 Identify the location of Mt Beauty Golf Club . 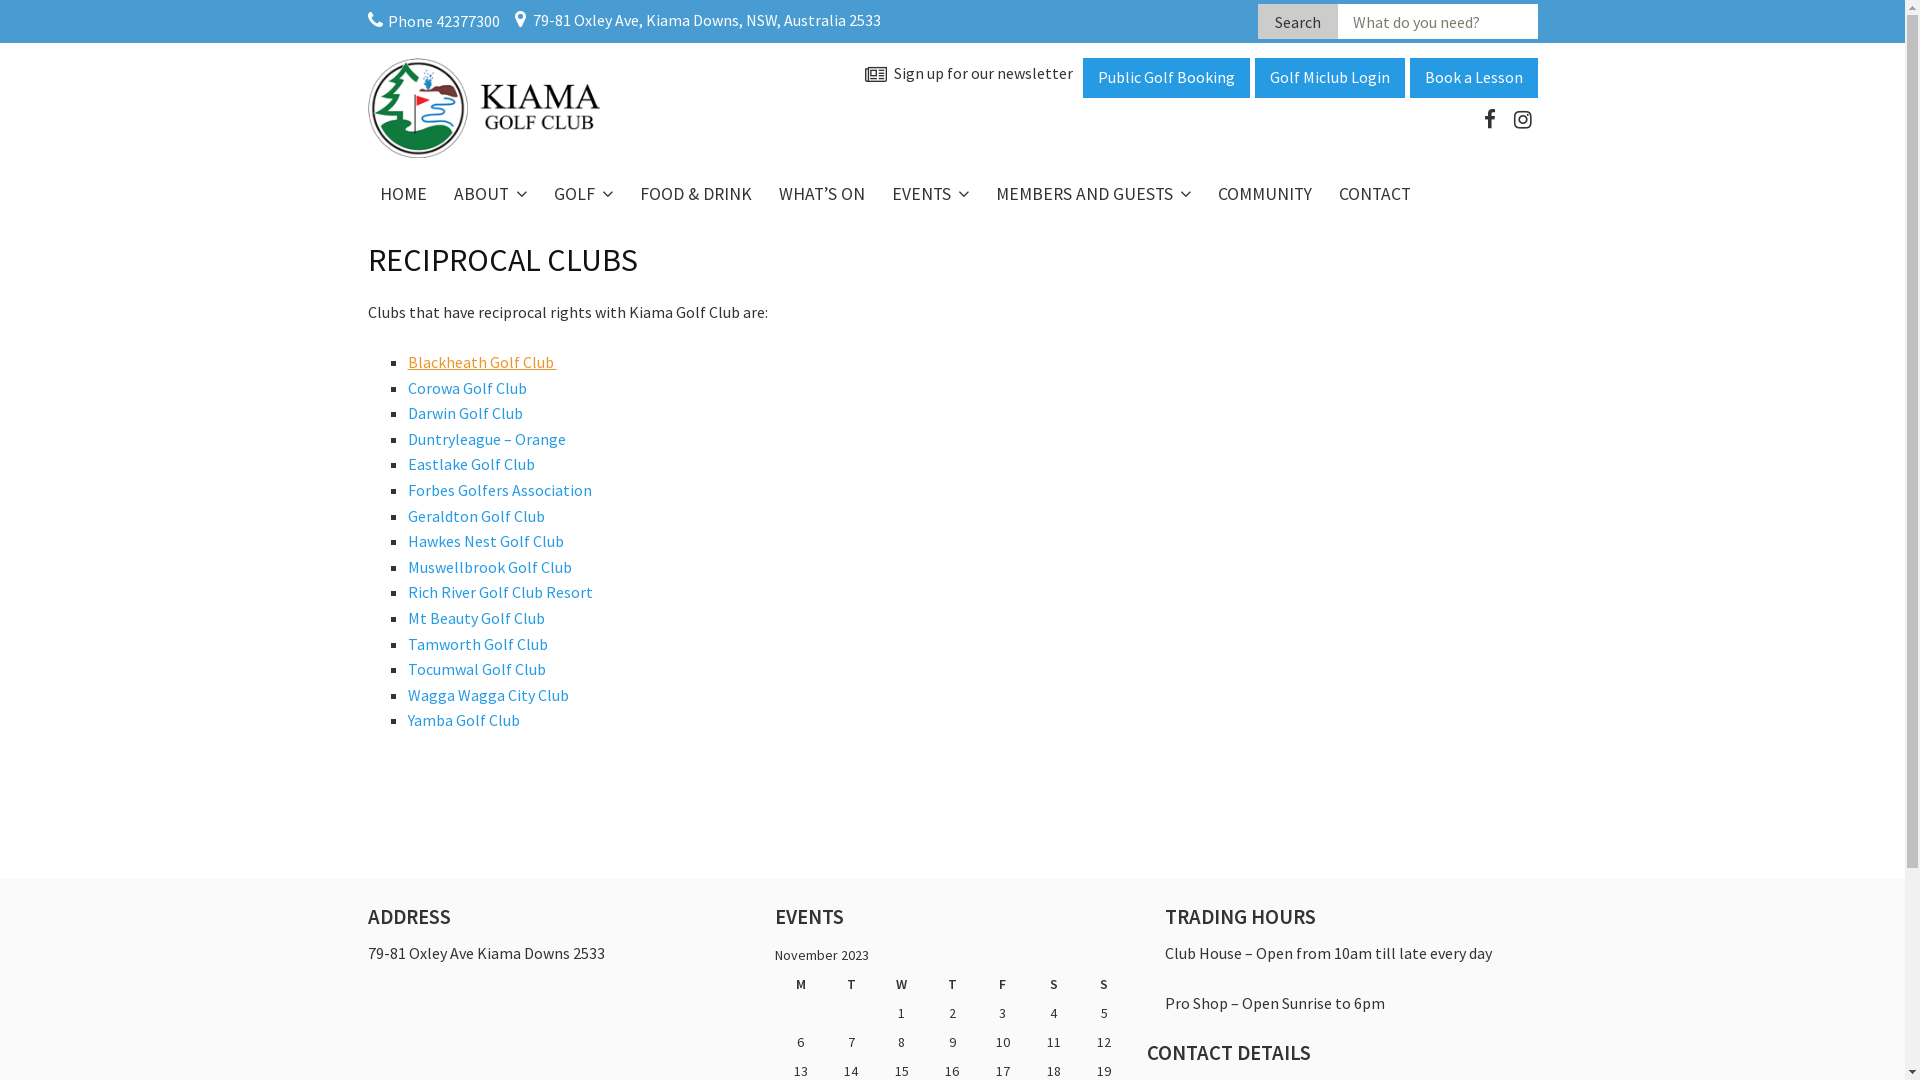
(478, 618).